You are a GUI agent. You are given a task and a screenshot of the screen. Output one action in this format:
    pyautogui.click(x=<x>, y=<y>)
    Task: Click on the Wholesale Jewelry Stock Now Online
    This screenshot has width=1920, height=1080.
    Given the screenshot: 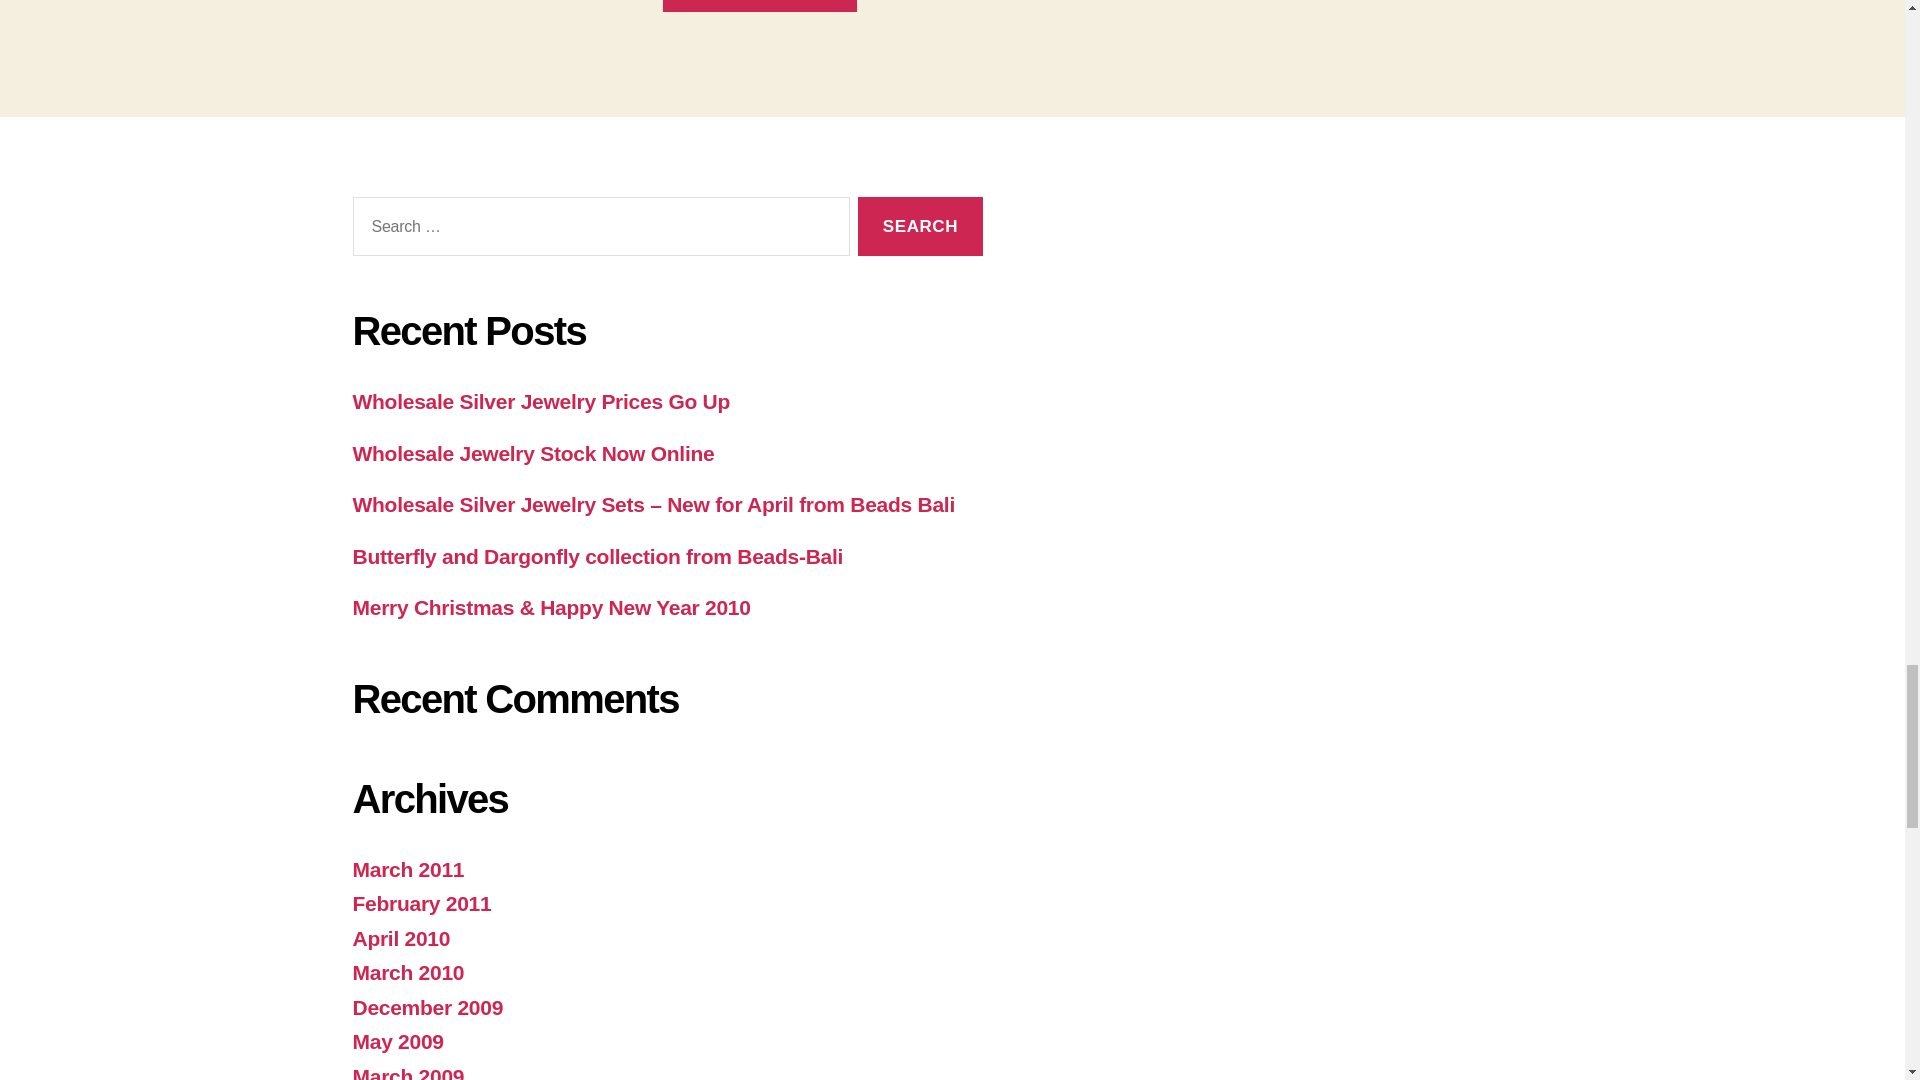 What is the action you would take?
    pyautogui.click(x=532, y=453)
    